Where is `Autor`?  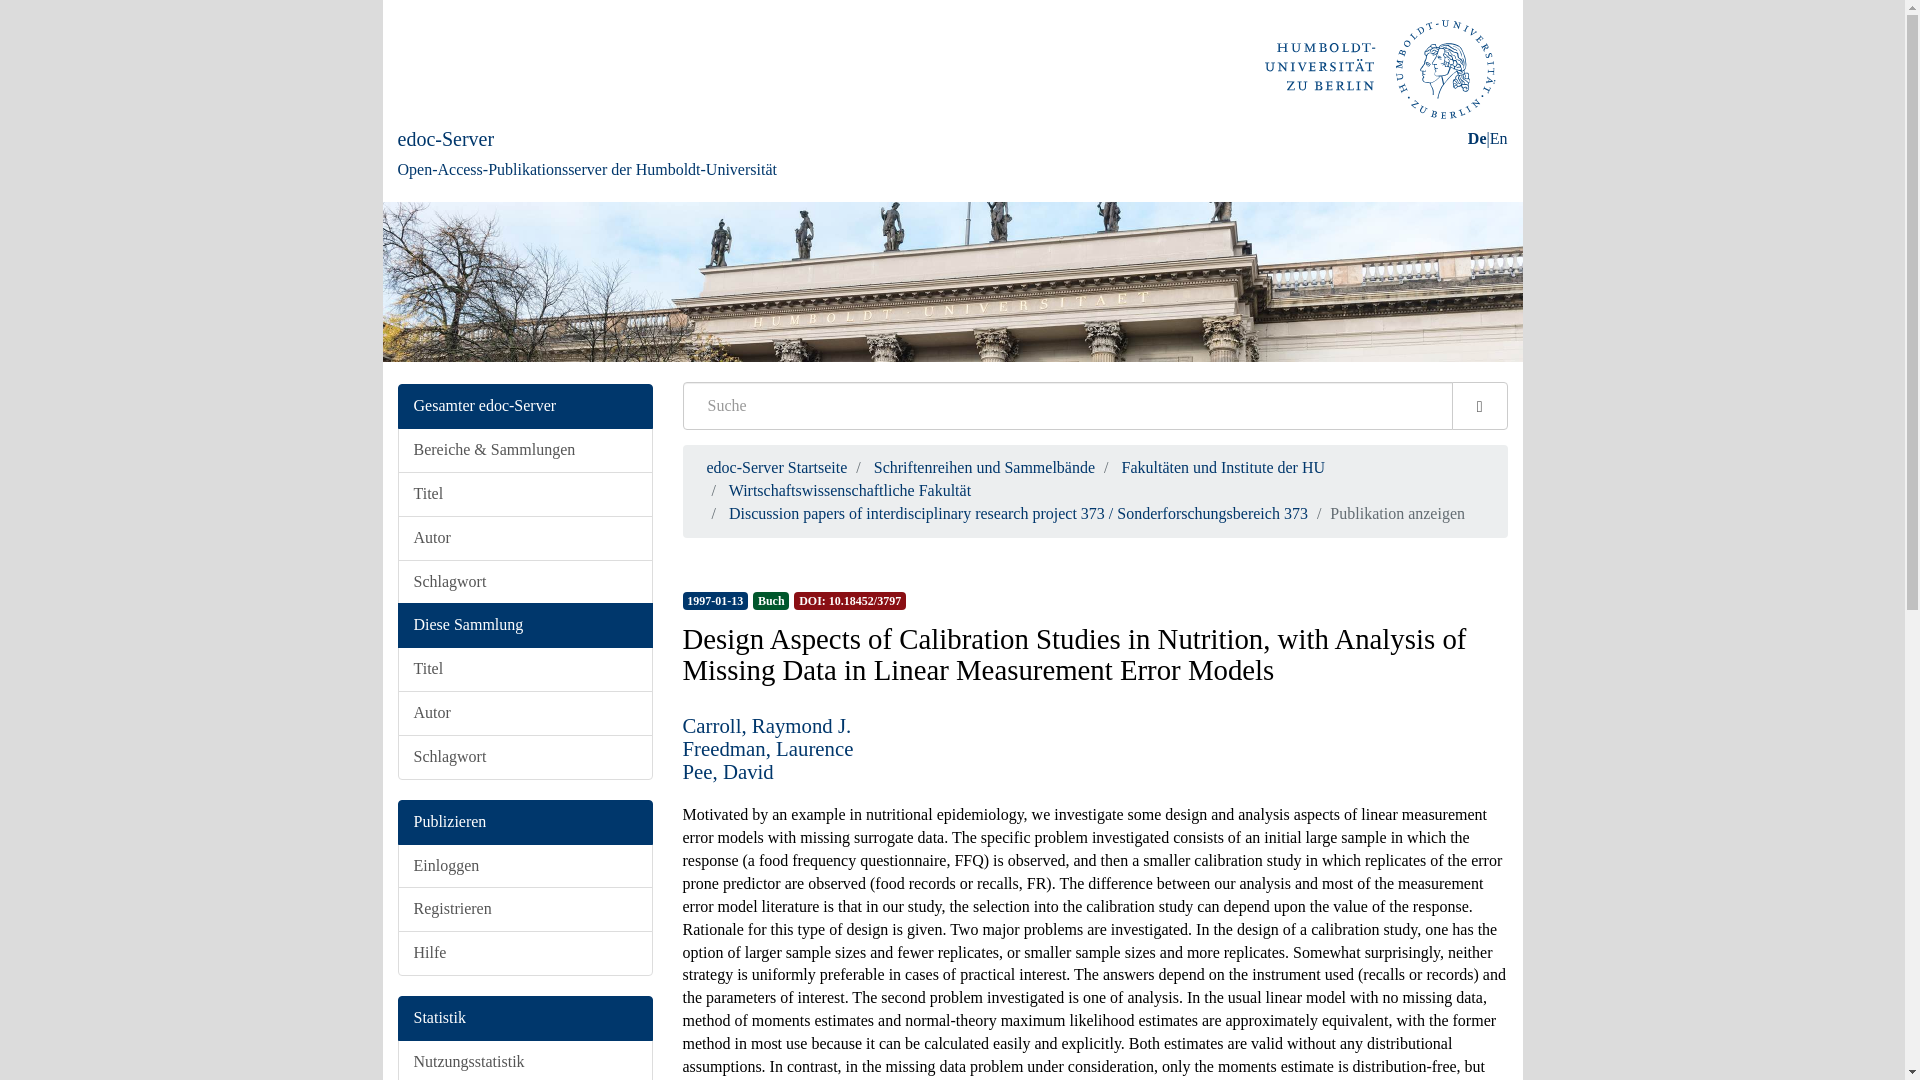
Autor is located at coordinates (524, 538).